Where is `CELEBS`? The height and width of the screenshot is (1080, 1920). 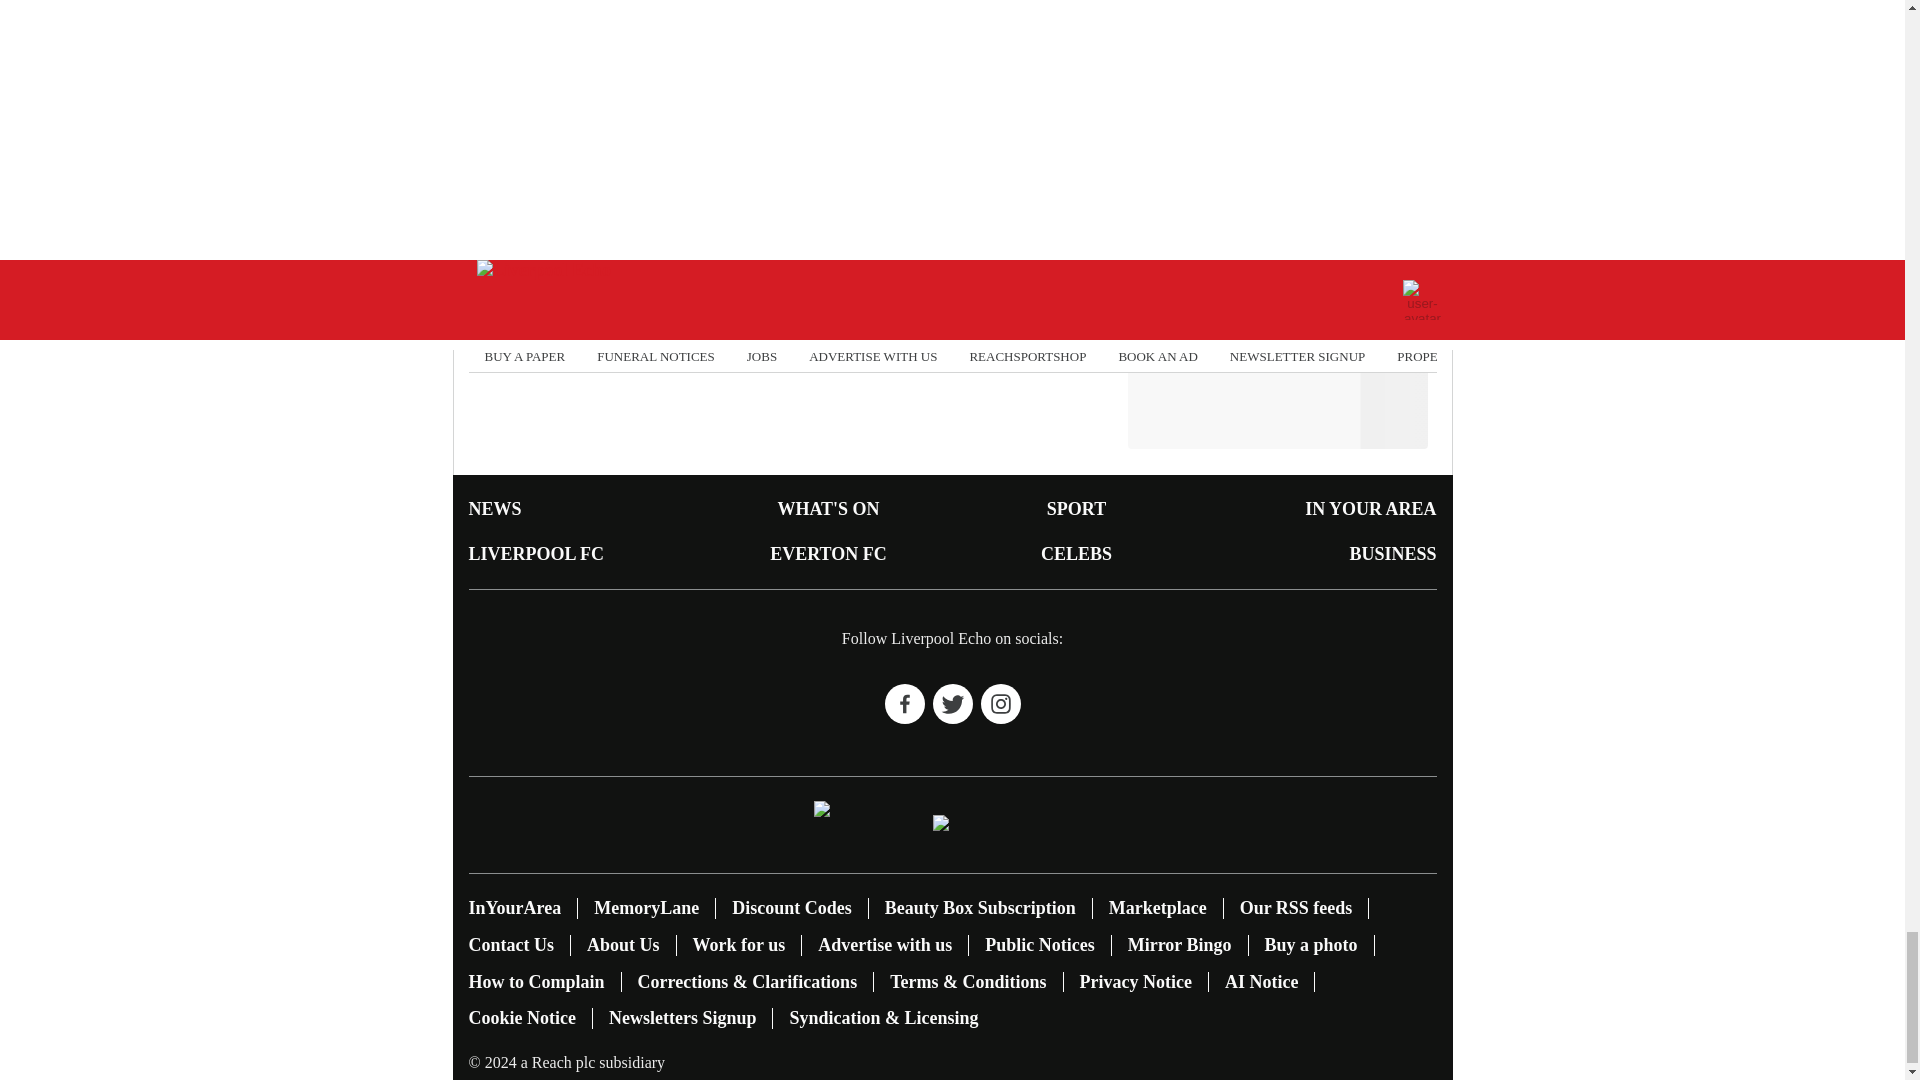 CELEBS is located at coordinates (1076, 554).